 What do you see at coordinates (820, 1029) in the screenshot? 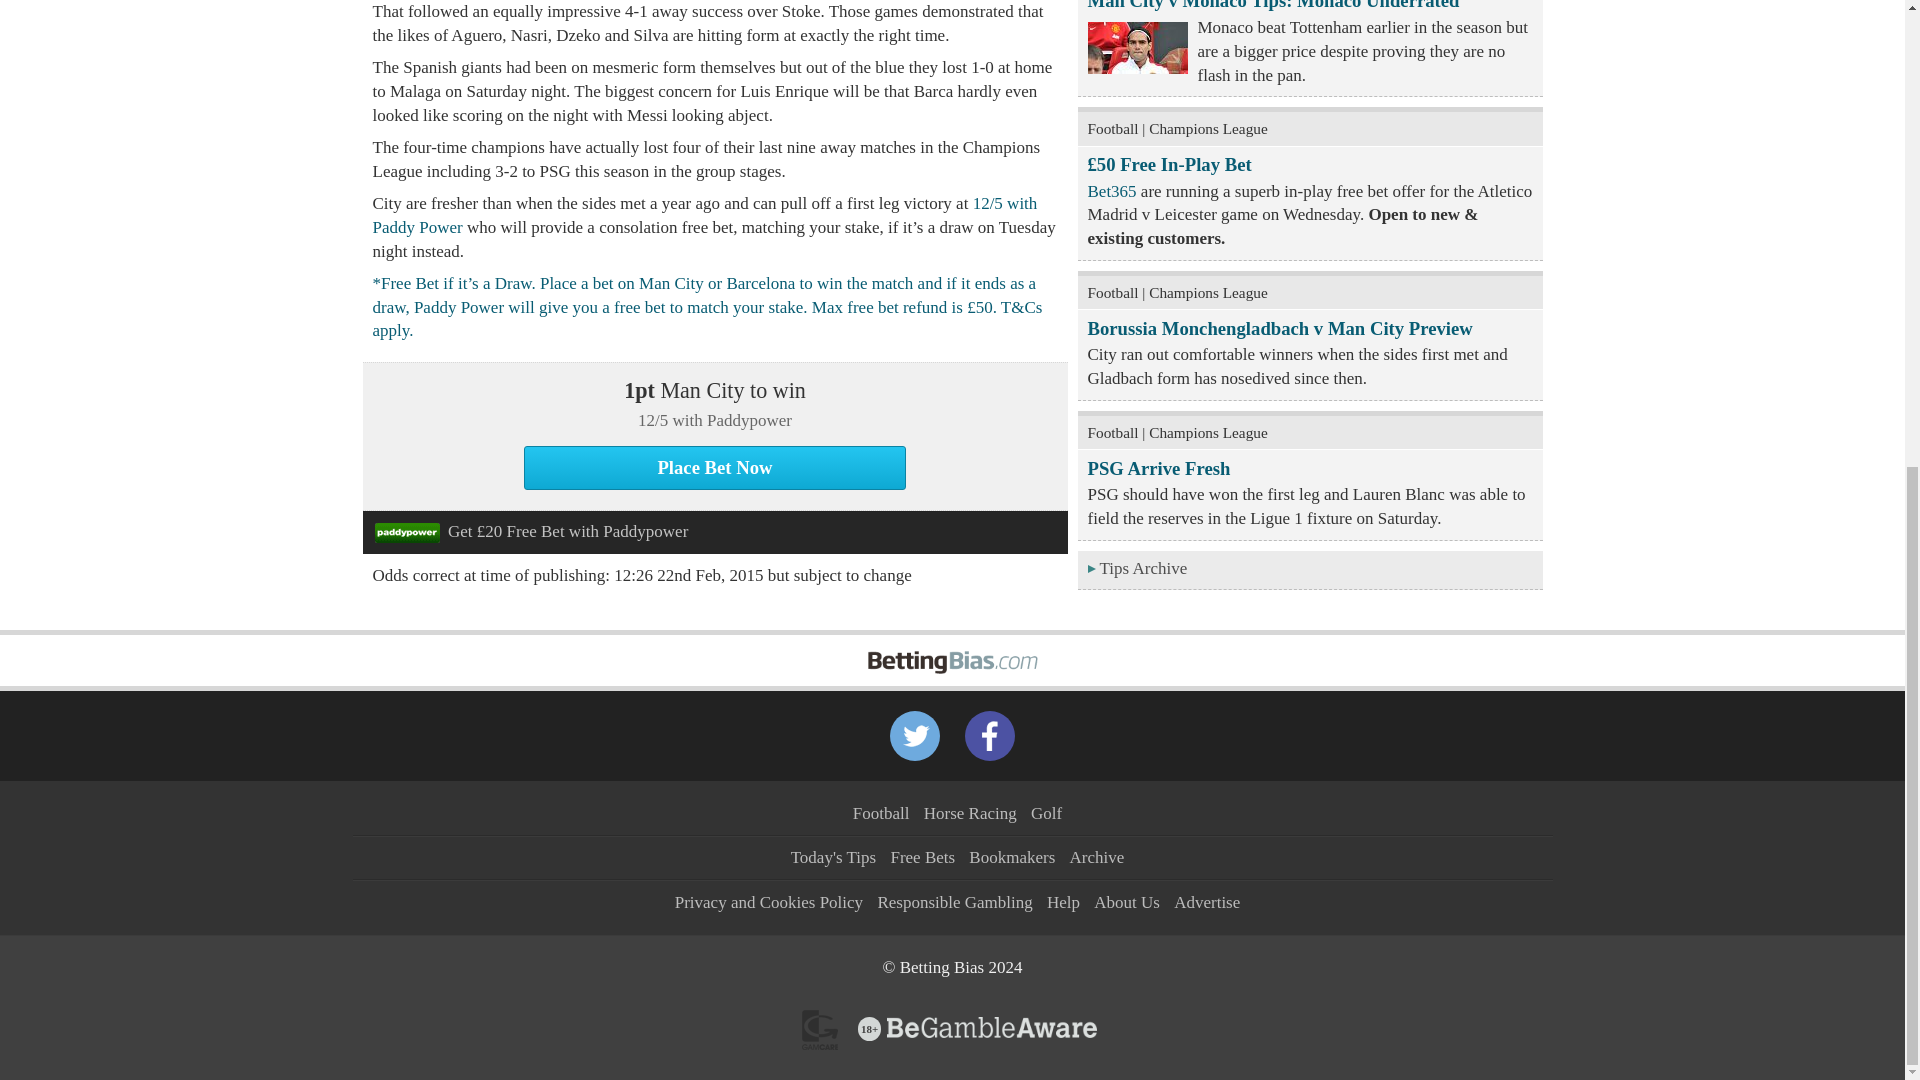
I see `GamCare` at bounding box center [820, 1029].